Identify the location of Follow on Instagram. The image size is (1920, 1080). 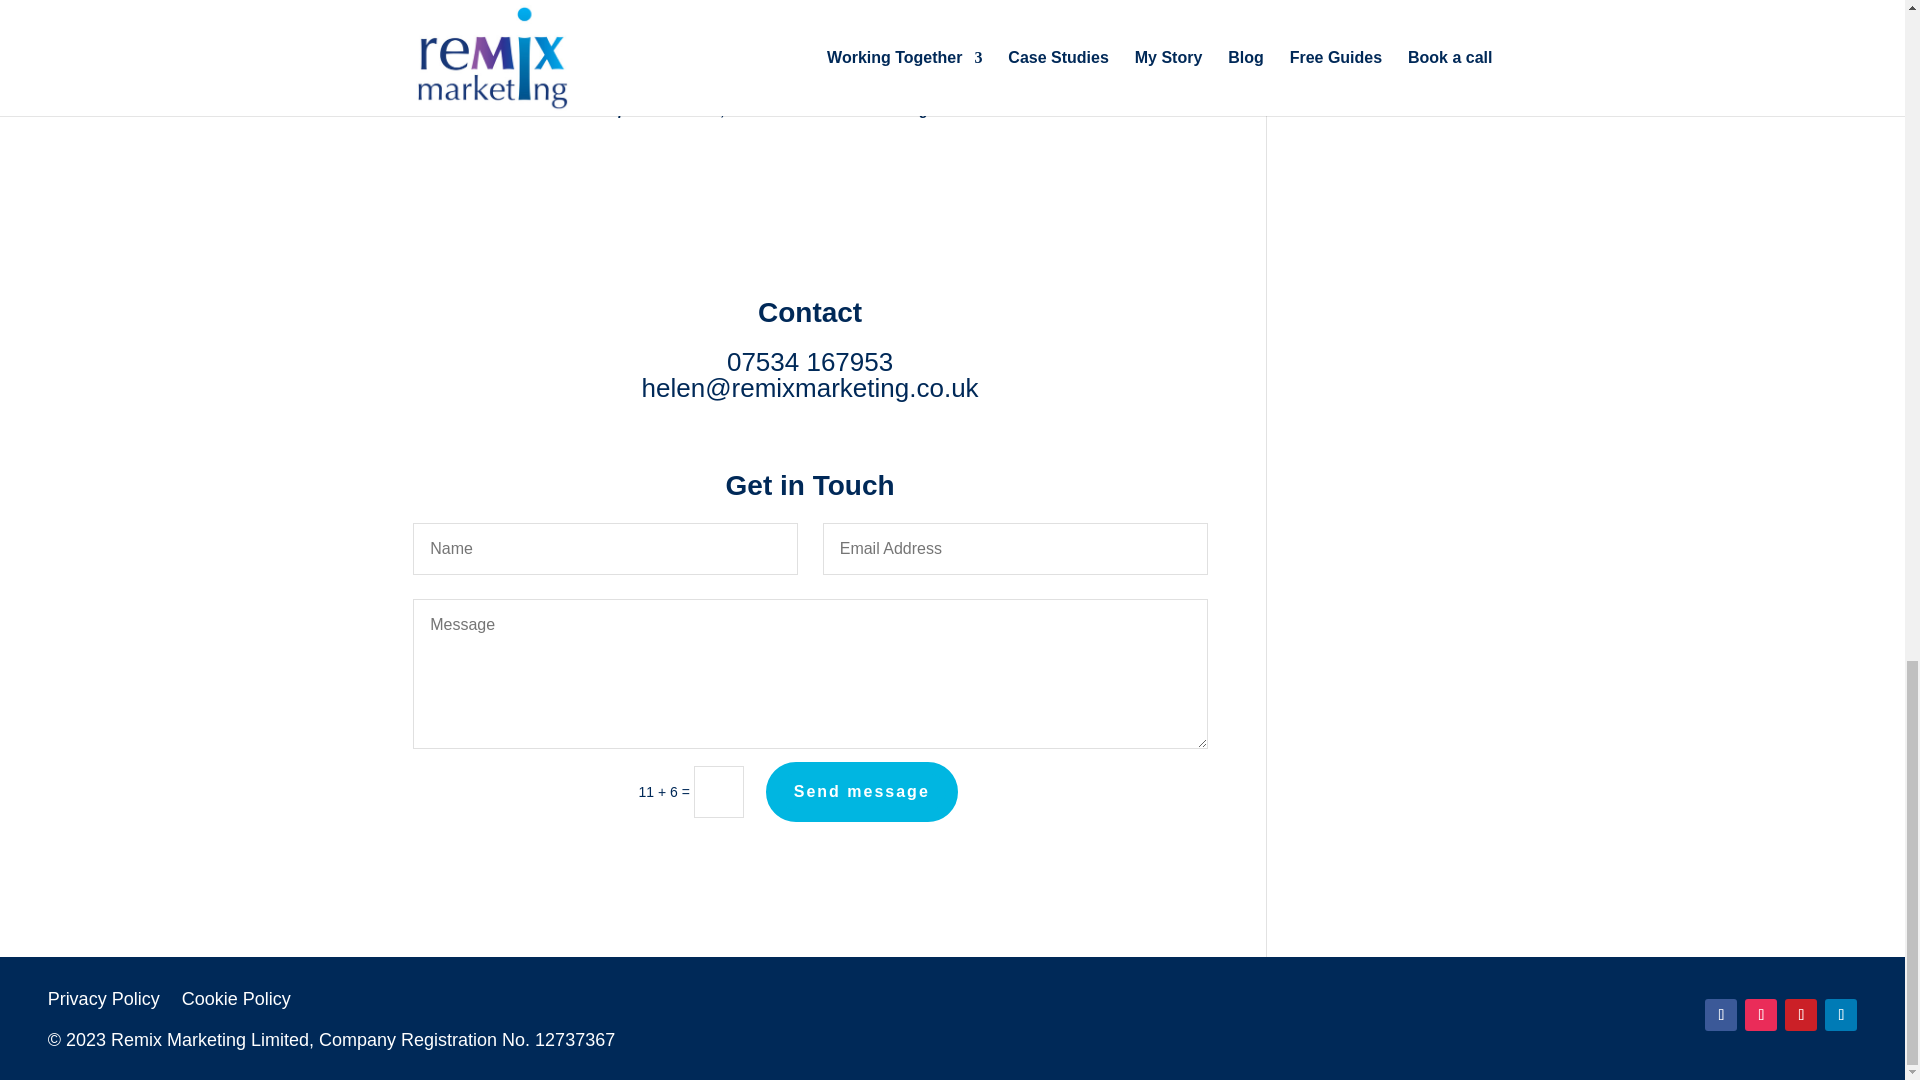
(1761, 1015).